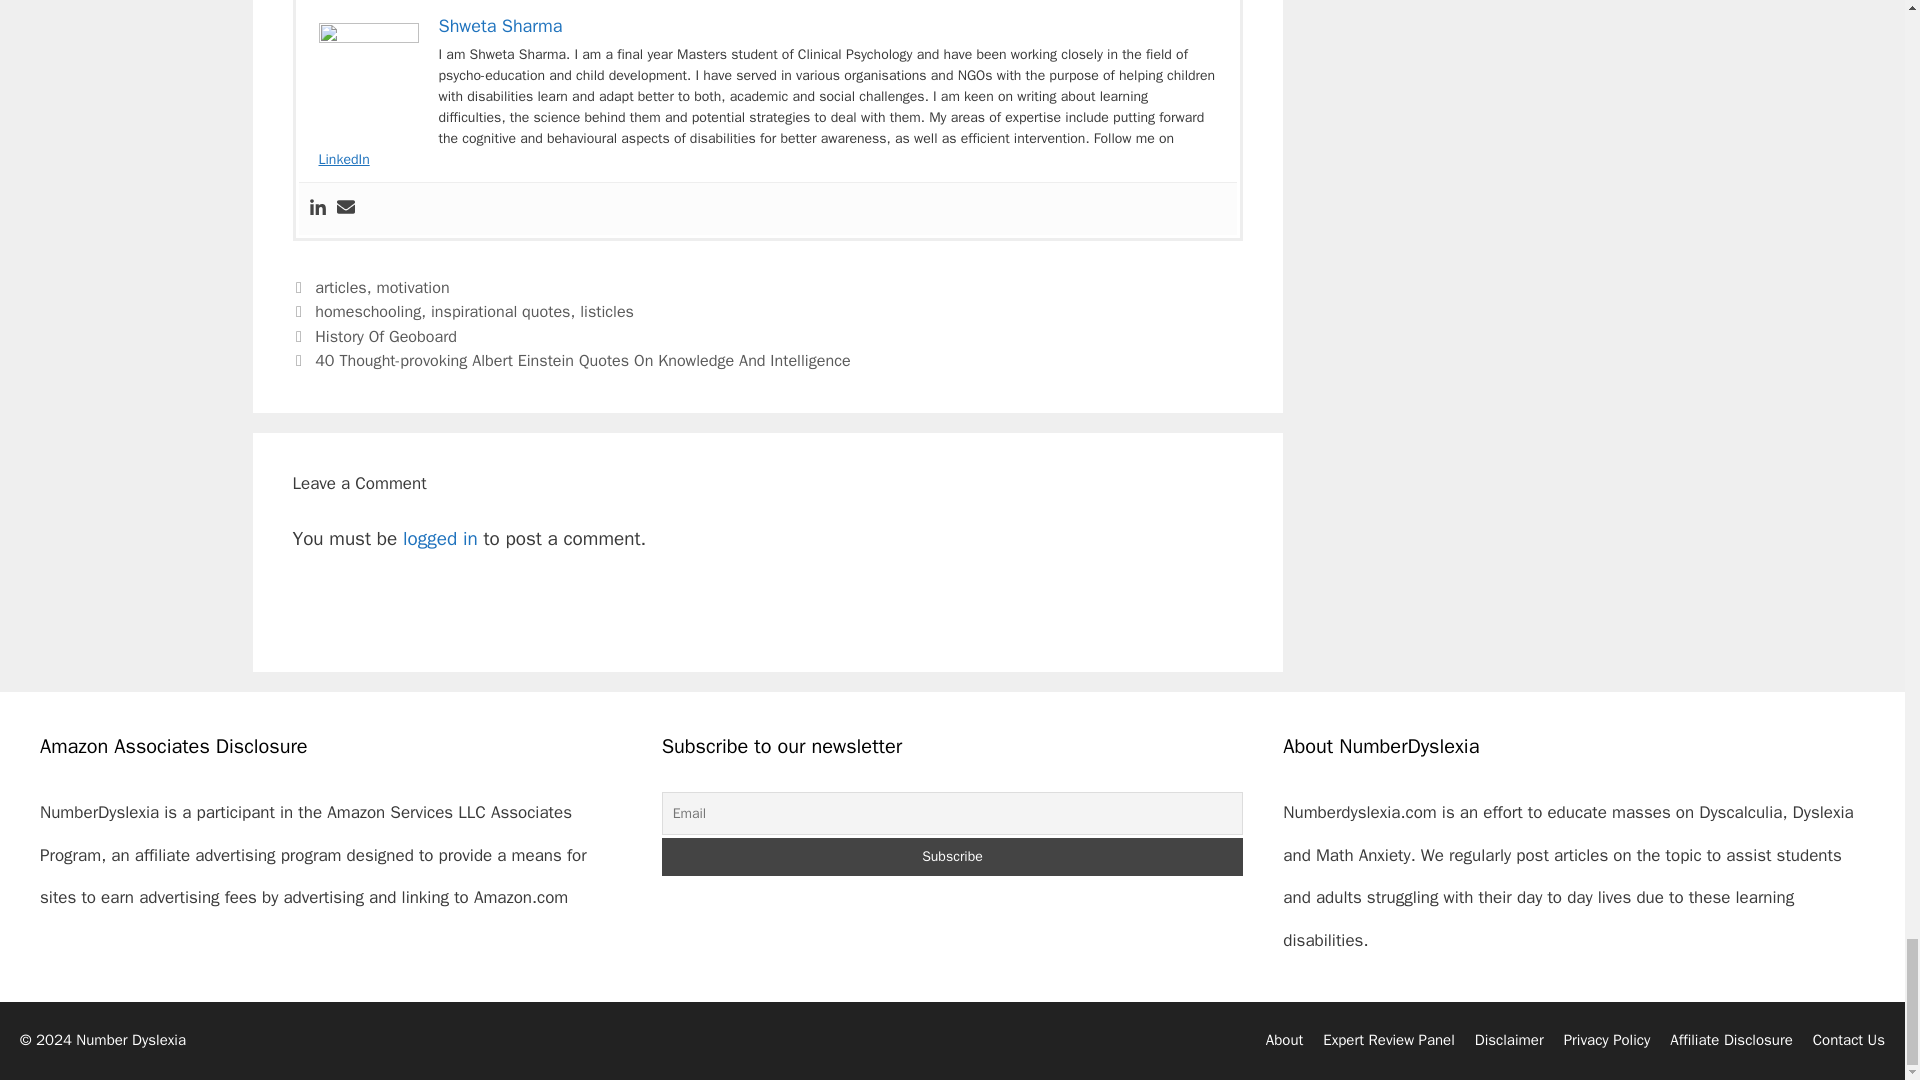 The image size is (1920, 1080). Describe the element at coordinates (953, 856) in the screenshot. I see `Subscribe` at that location.